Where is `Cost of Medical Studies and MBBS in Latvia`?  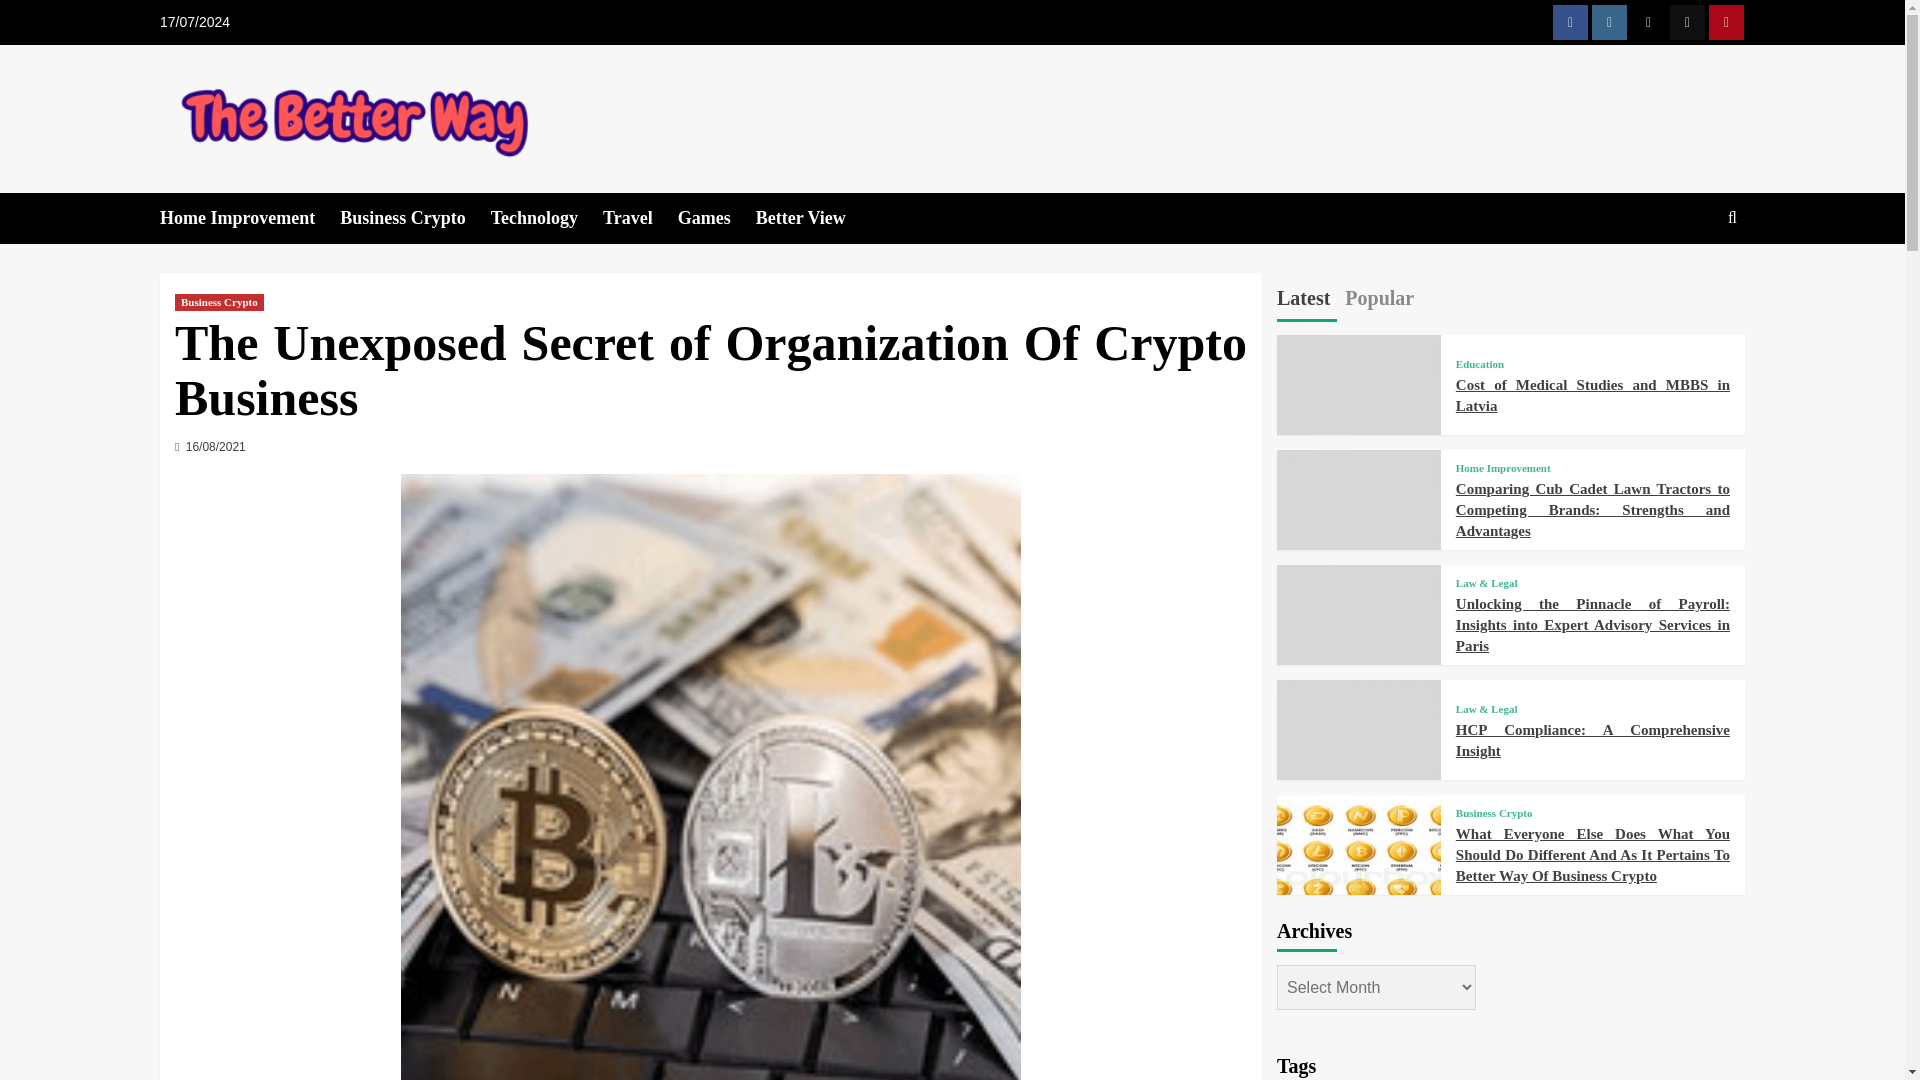 Cost of Medical Studies and MBBS in Latvia is located at coordinates (1358, 416).